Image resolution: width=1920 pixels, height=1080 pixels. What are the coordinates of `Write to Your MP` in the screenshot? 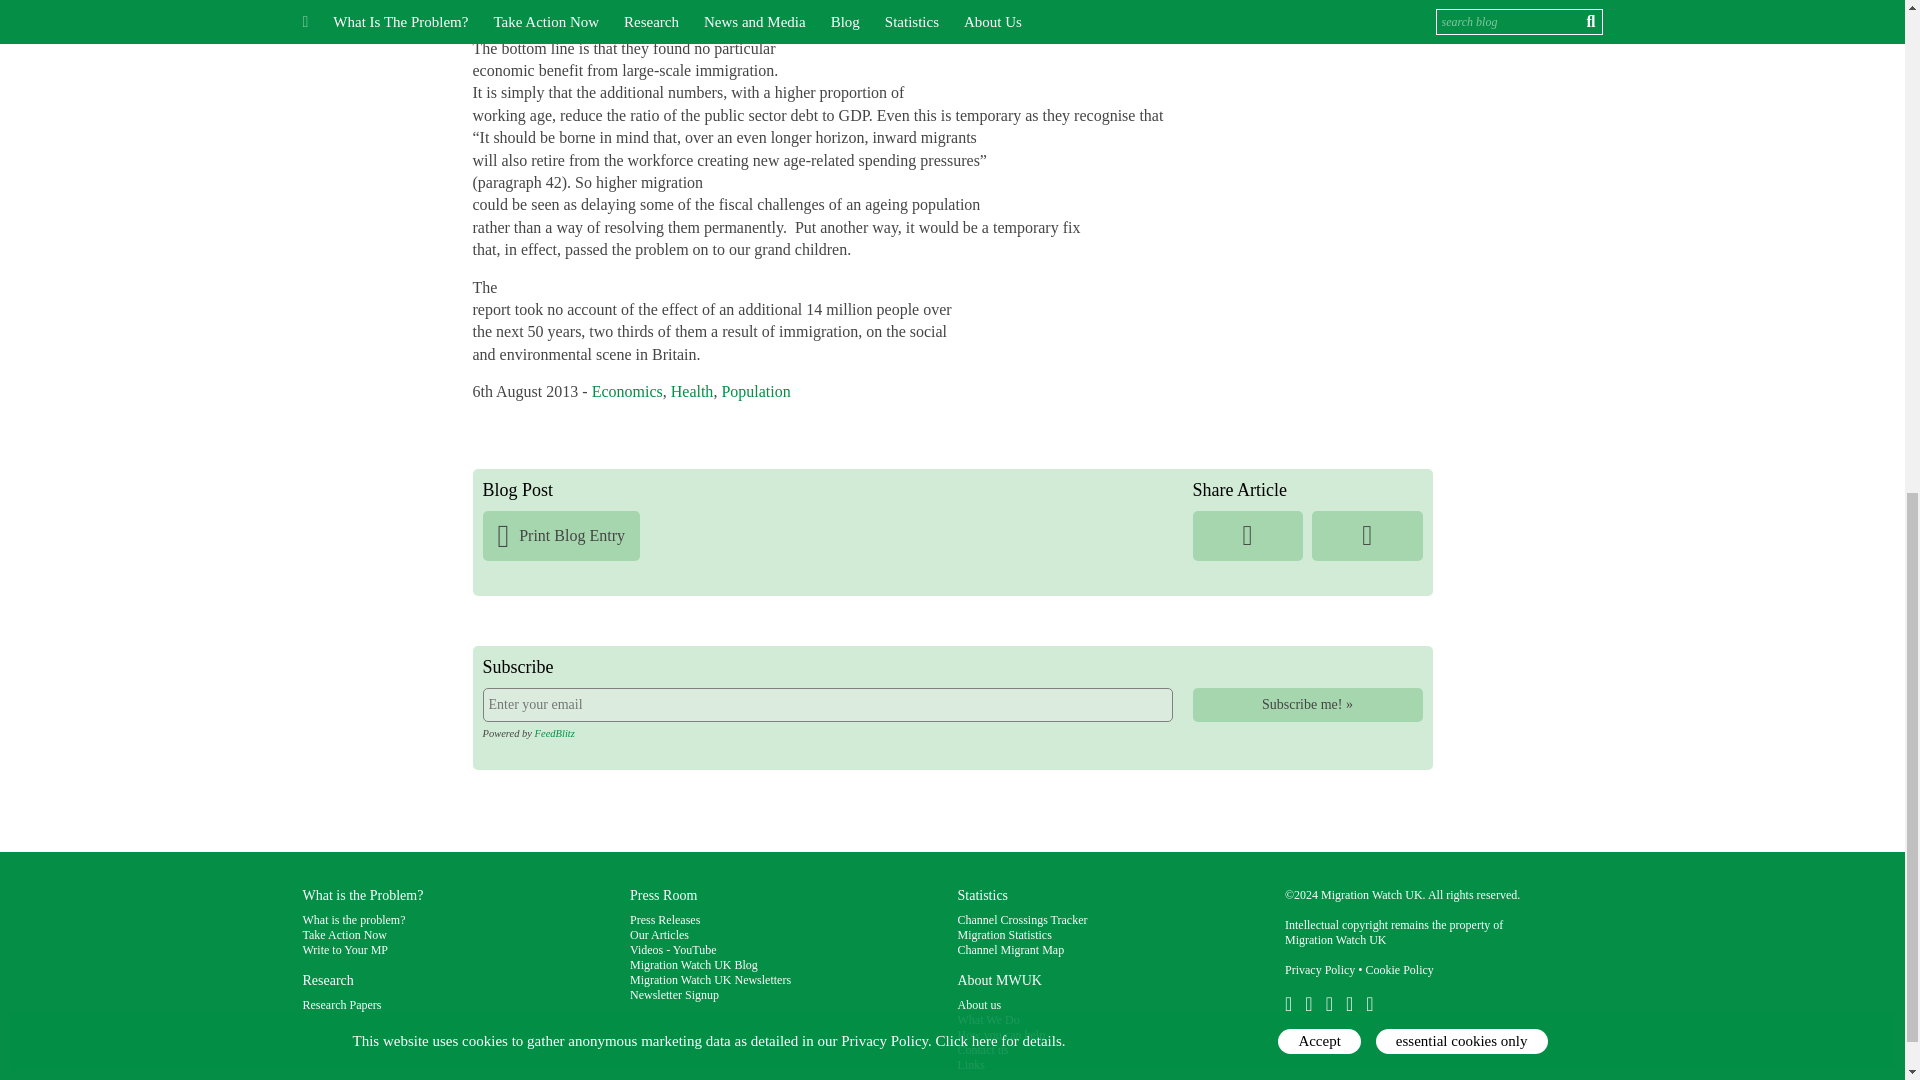 It's located at (344, 949).